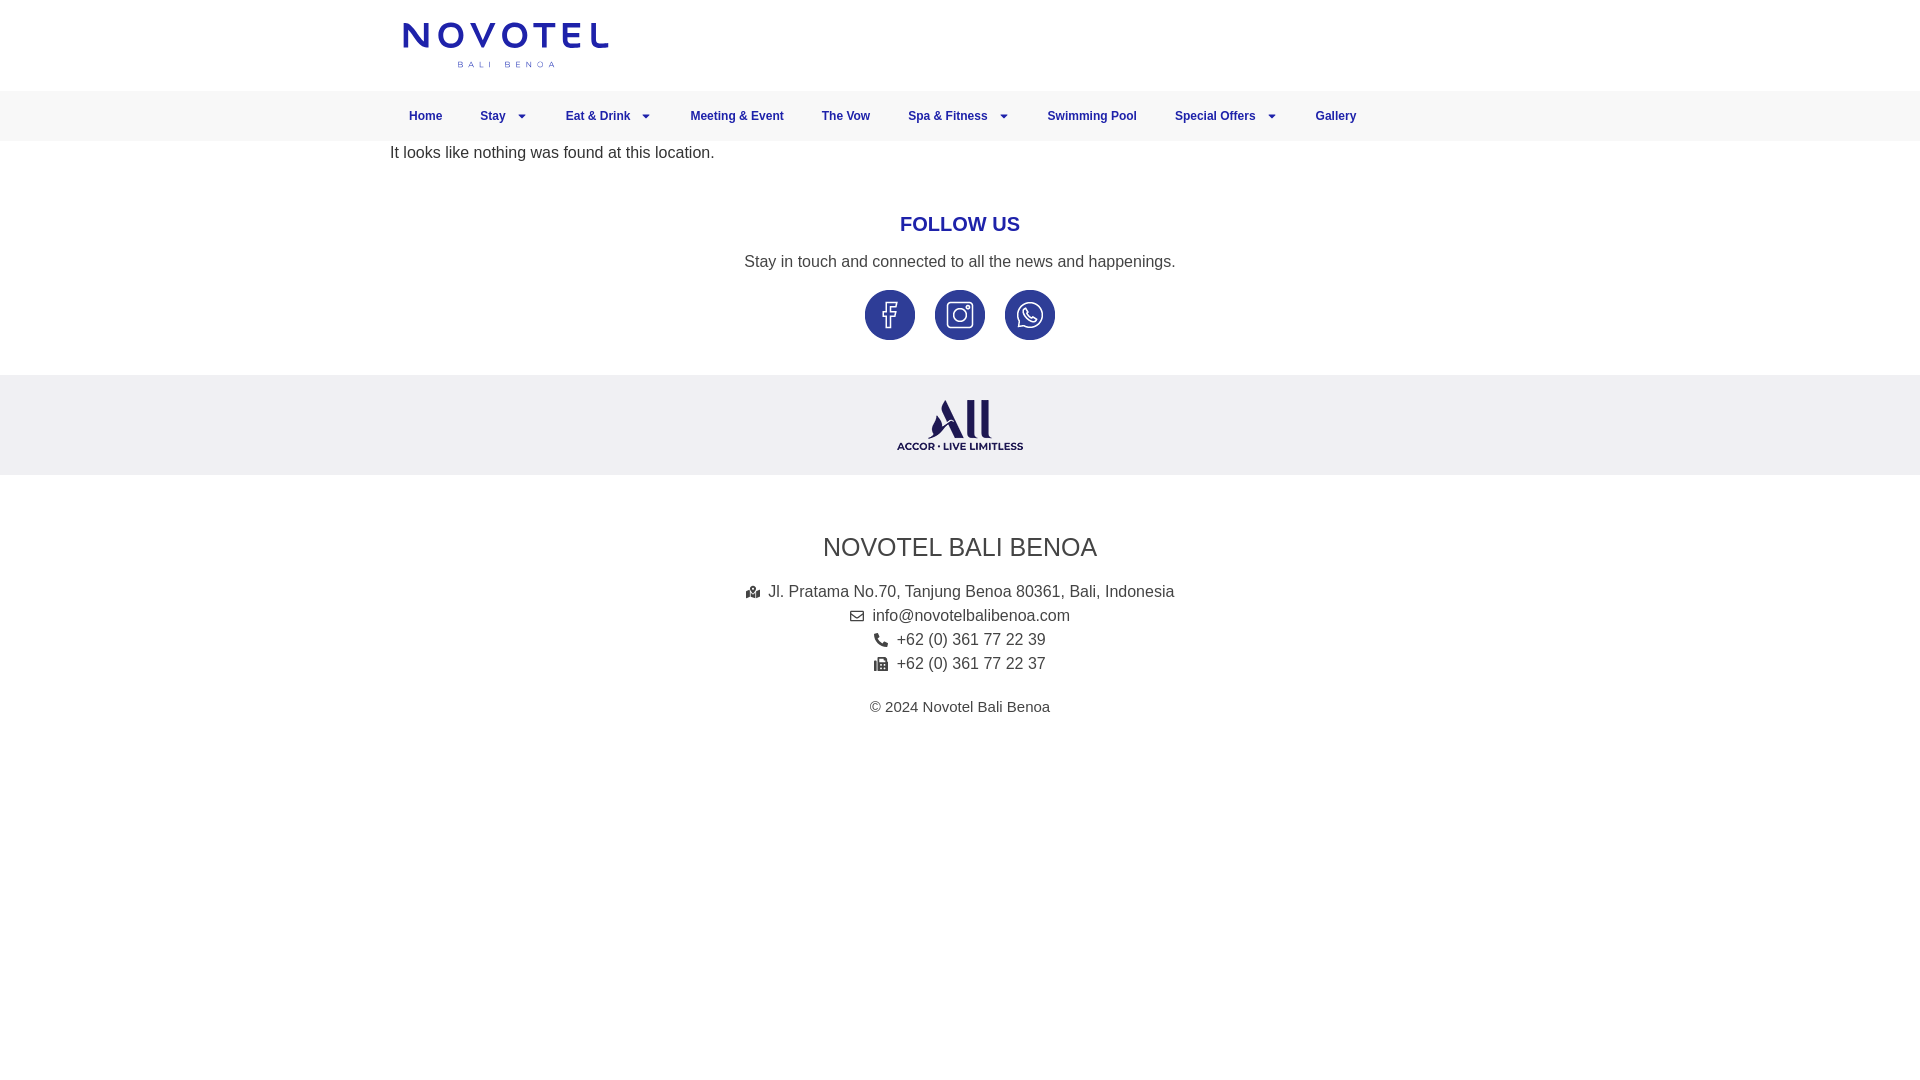  I want to click on Swimming Pool, so click(1092, 116).